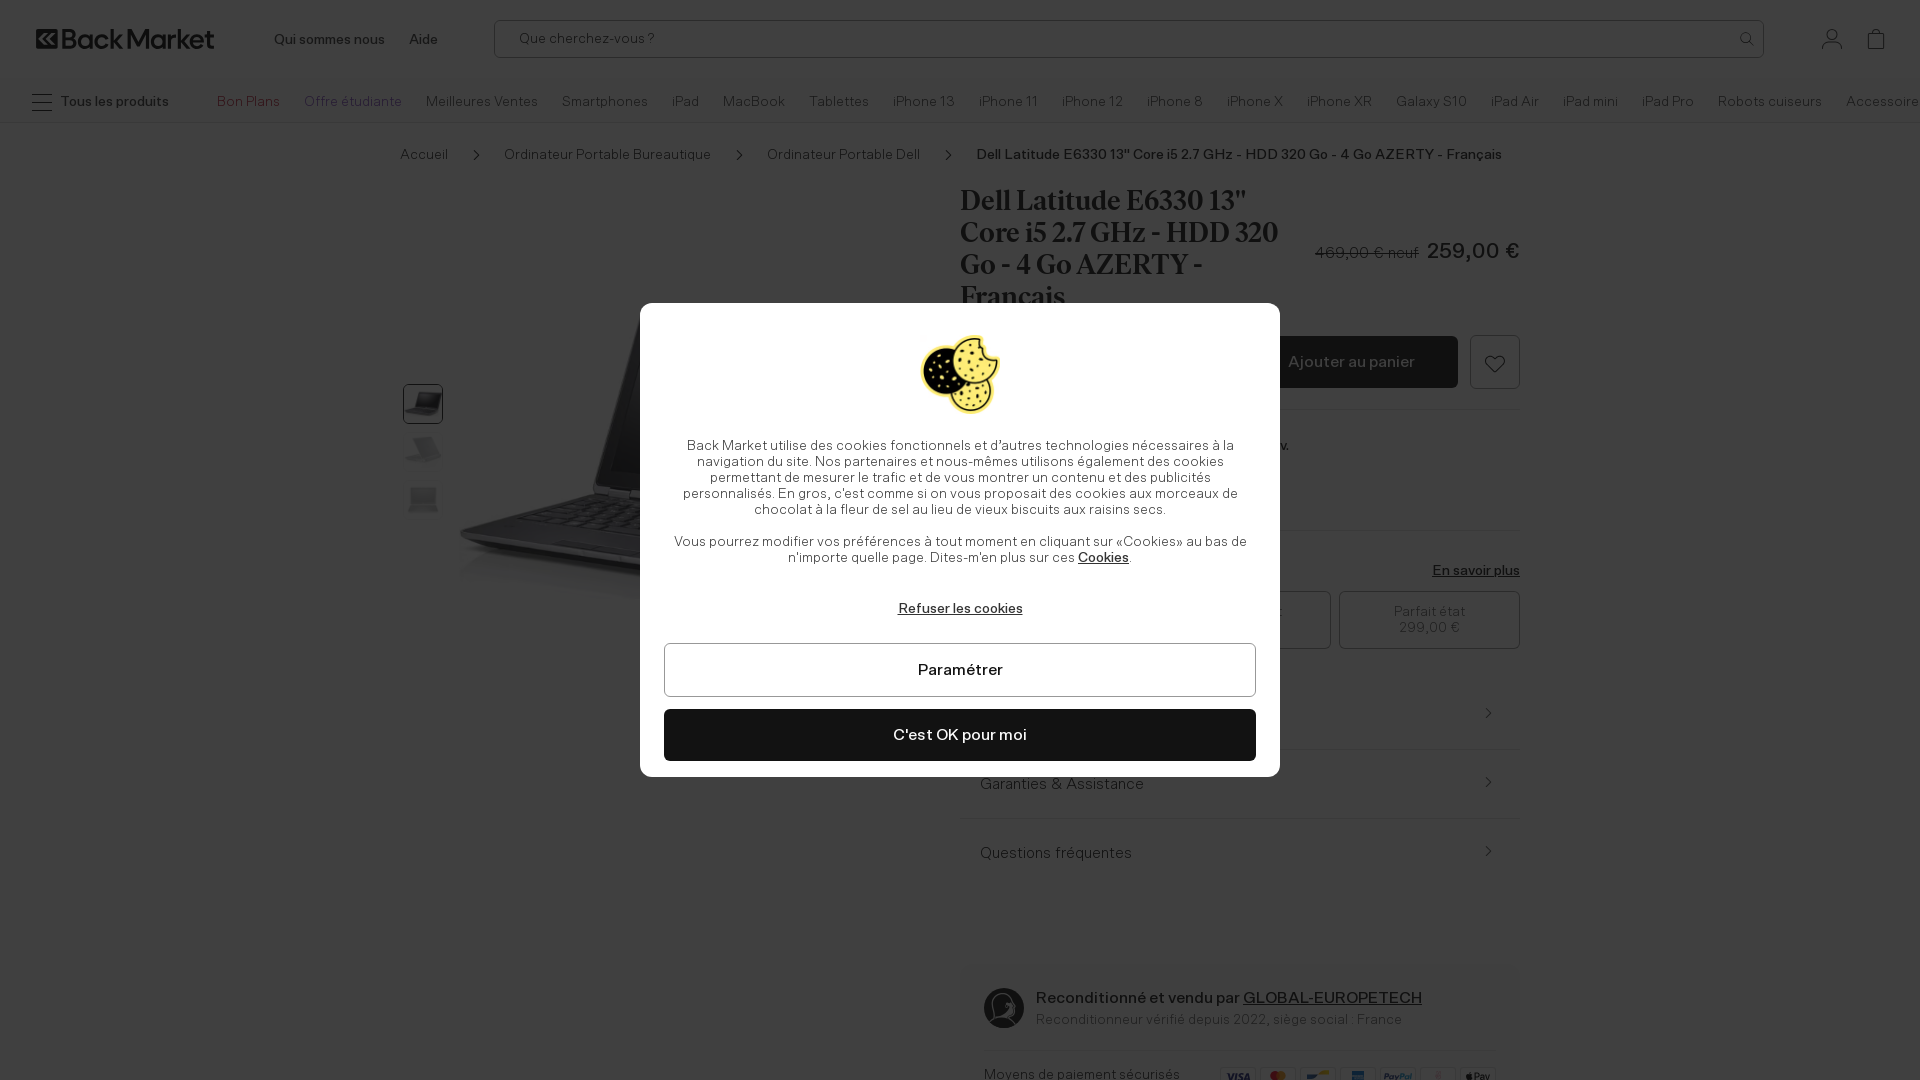 Image resolution: width=1920 pixels, height=1080 pixels. Describe the element at coordinates (1432, 102) in the screenshot. I see `Galaxy S10` at that location.